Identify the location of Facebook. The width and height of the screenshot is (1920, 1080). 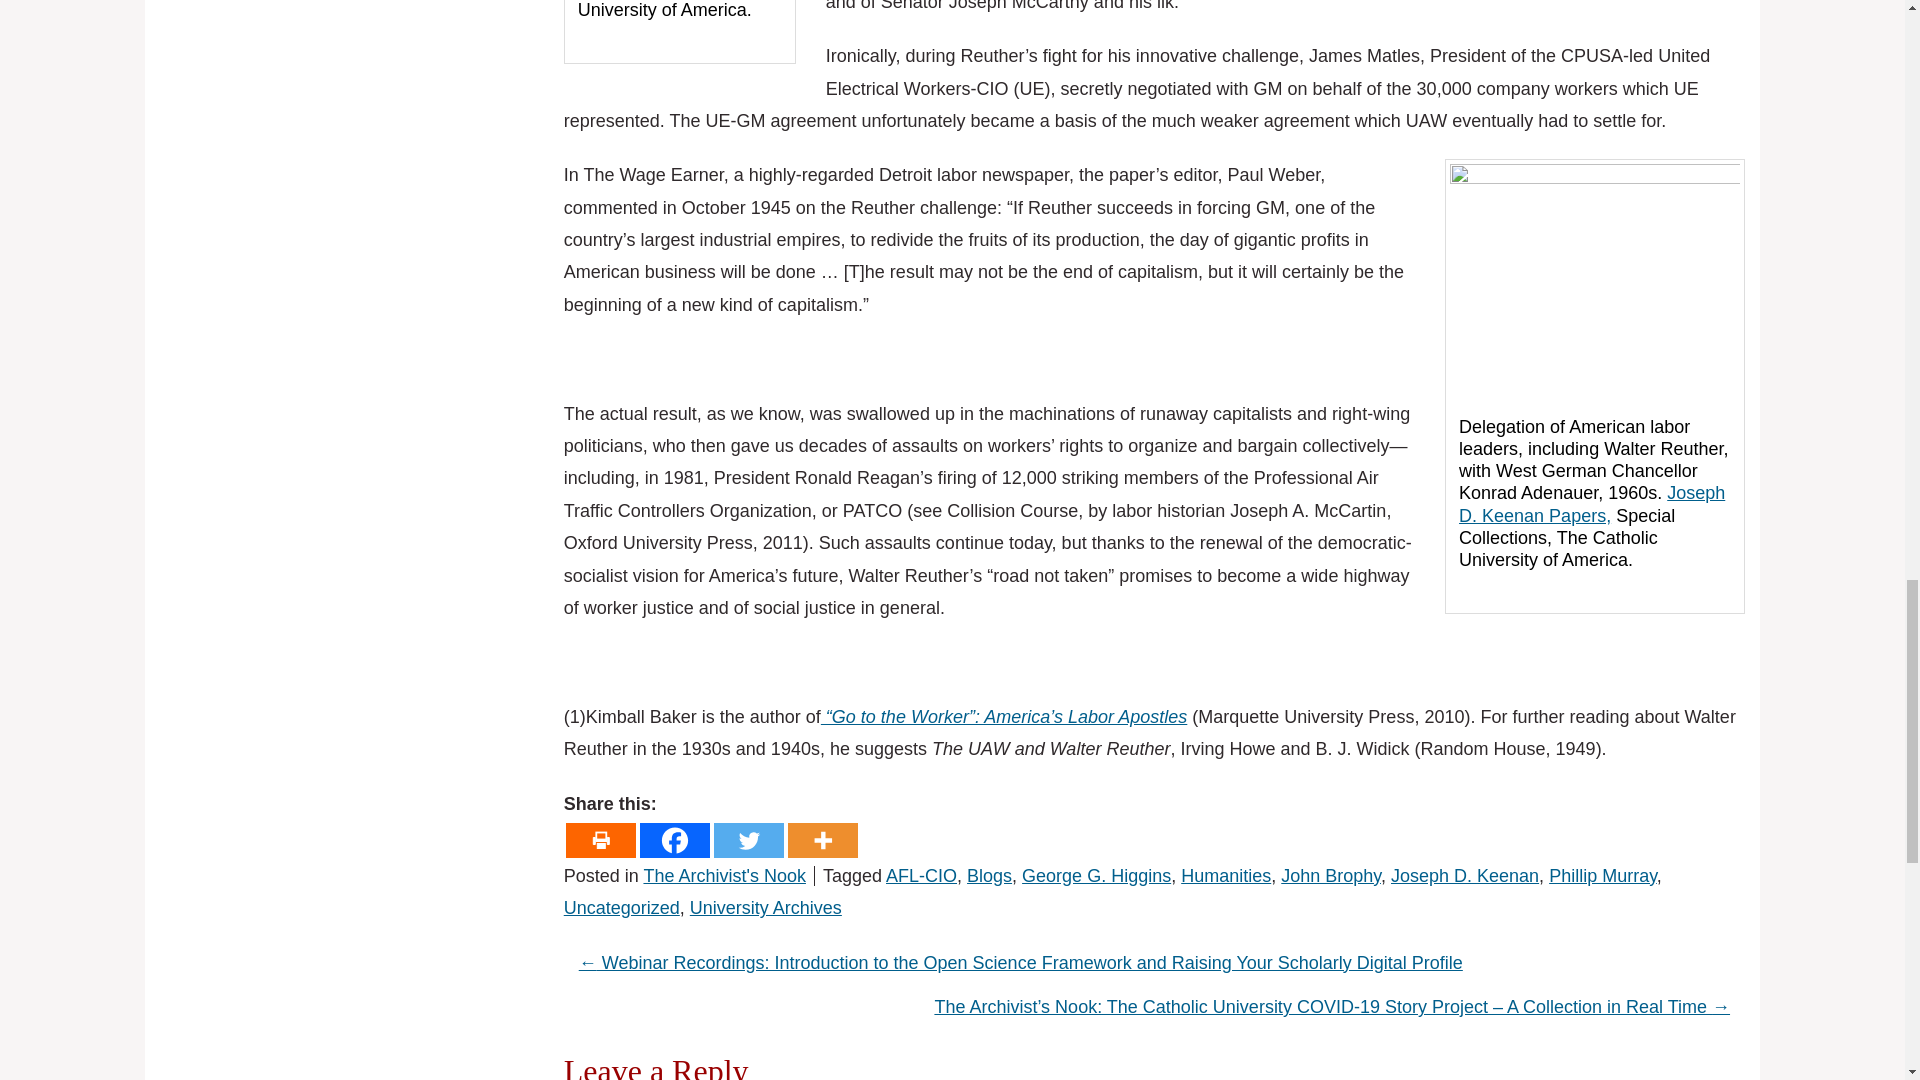
(674, 840).